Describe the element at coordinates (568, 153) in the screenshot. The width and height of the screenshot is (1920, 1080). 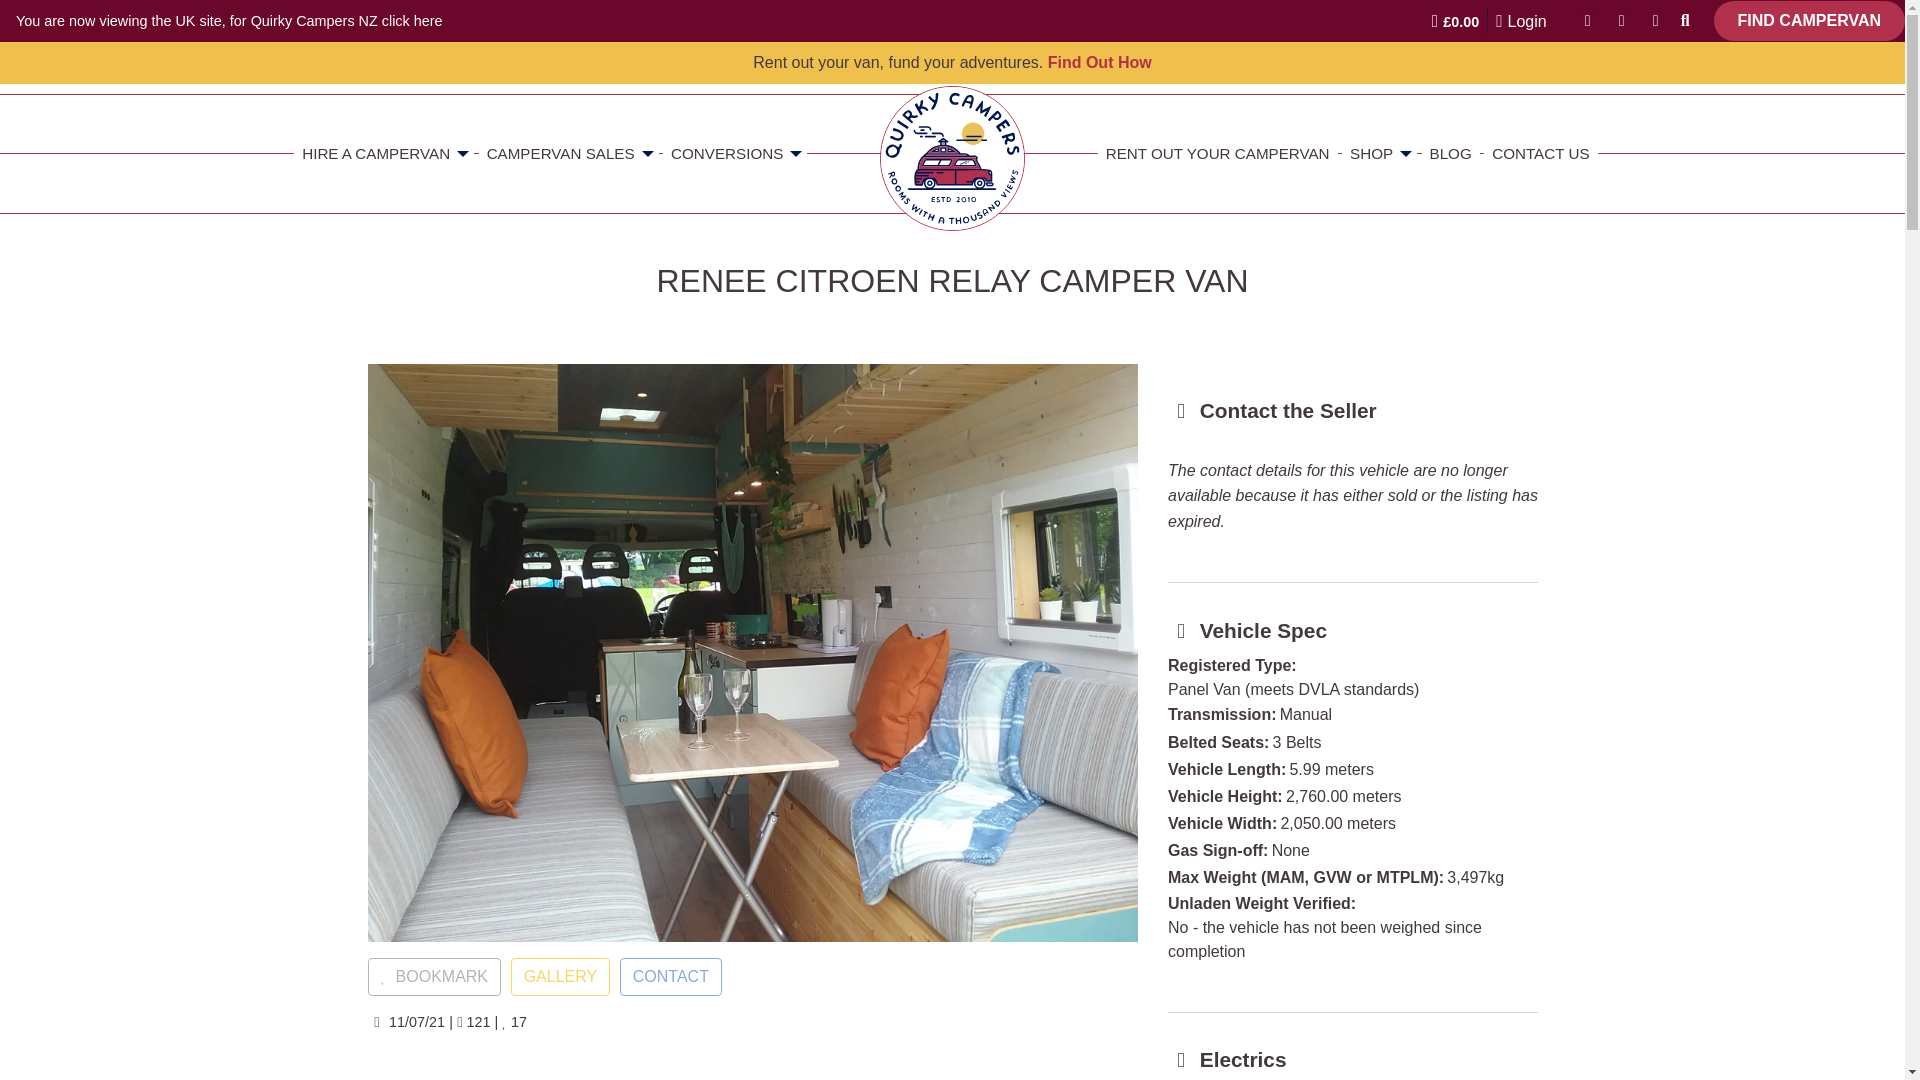
I see `CAMPERVAN SALES` at that location.